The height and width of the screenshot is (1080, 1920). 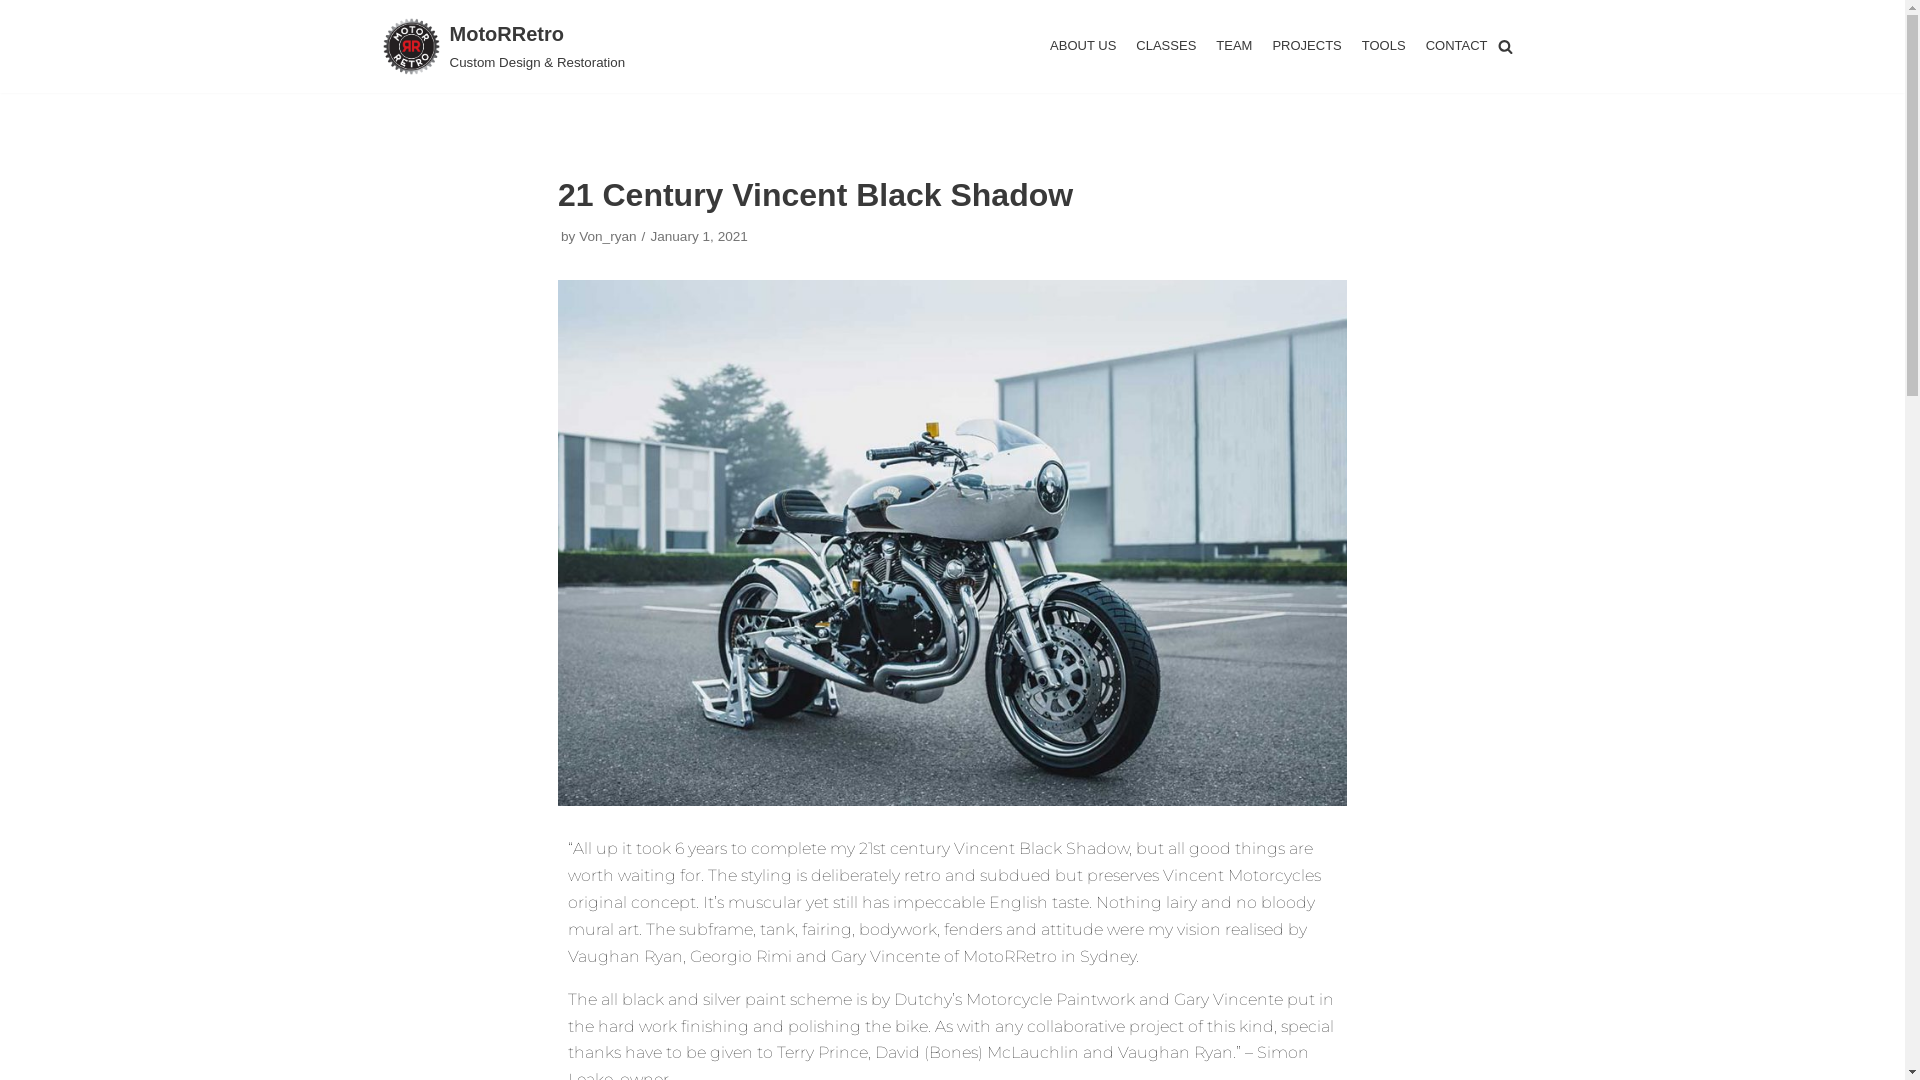 I want to click on MotoRRetro
Custom Design & Restoration, so click(x=504, y=46).